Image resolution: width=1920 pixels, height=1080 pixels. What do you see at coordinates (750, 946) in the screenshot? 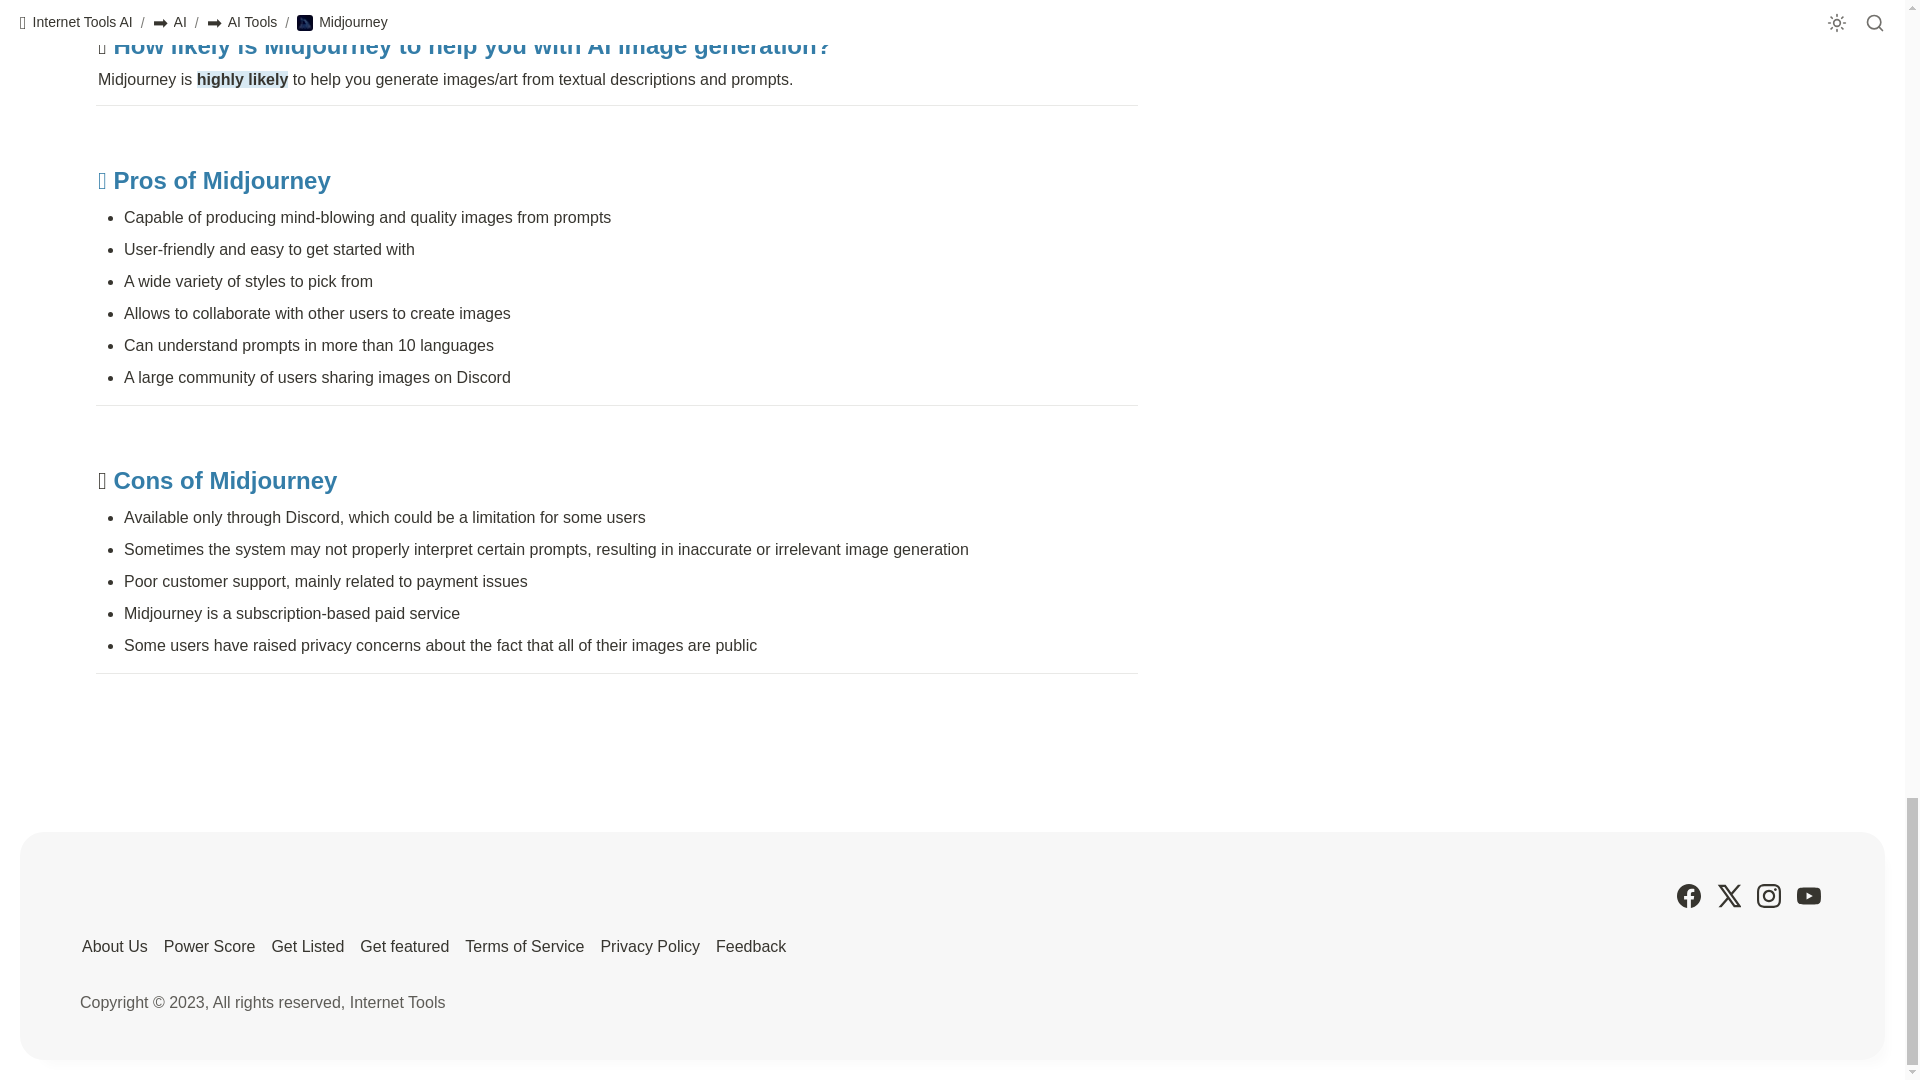
I see `Feedback` at bounding box center [750, 946].